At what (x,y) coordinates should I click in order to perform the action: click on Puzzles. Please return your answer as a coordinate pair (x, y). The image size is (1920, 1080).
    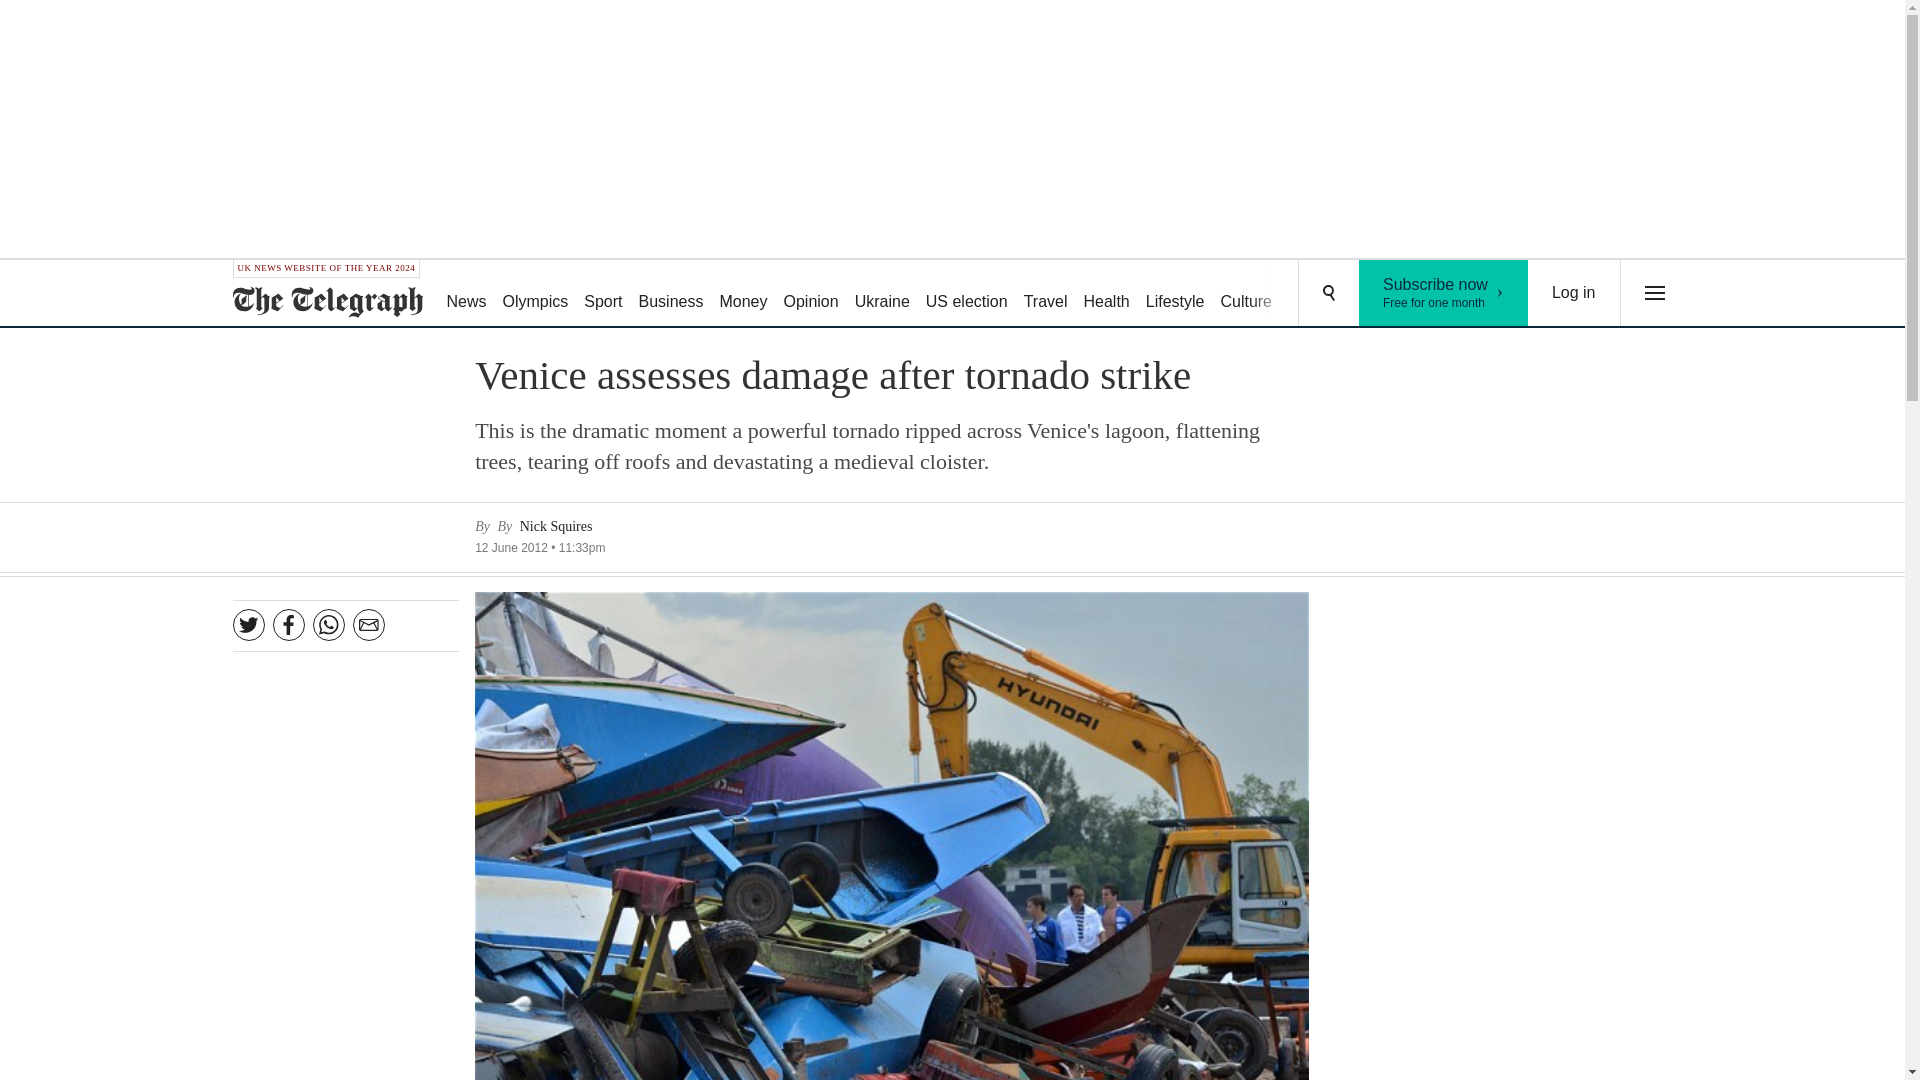
    Looking at the image, I should click on (742, 294).